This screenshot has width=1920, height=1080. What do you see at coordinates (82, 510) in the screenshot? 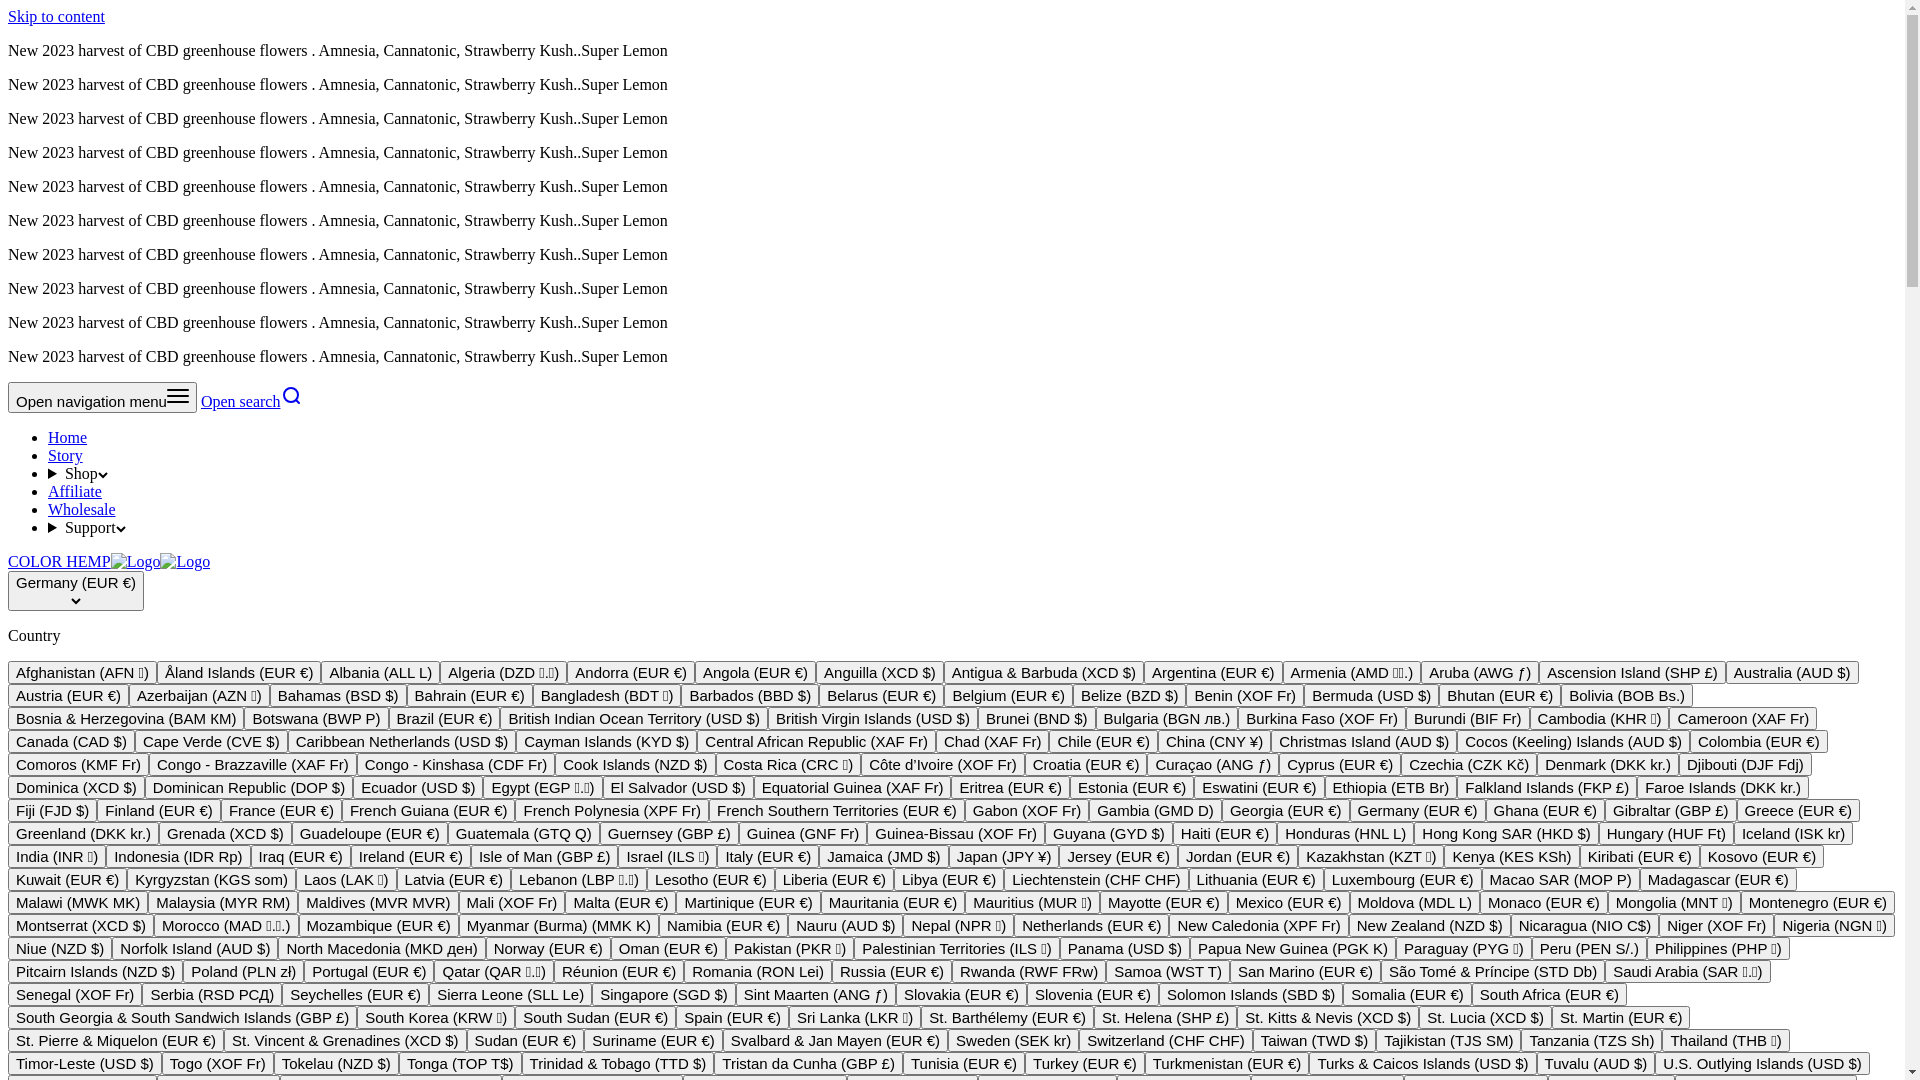
I see `Wholesale` at bounding box center [82, 510].